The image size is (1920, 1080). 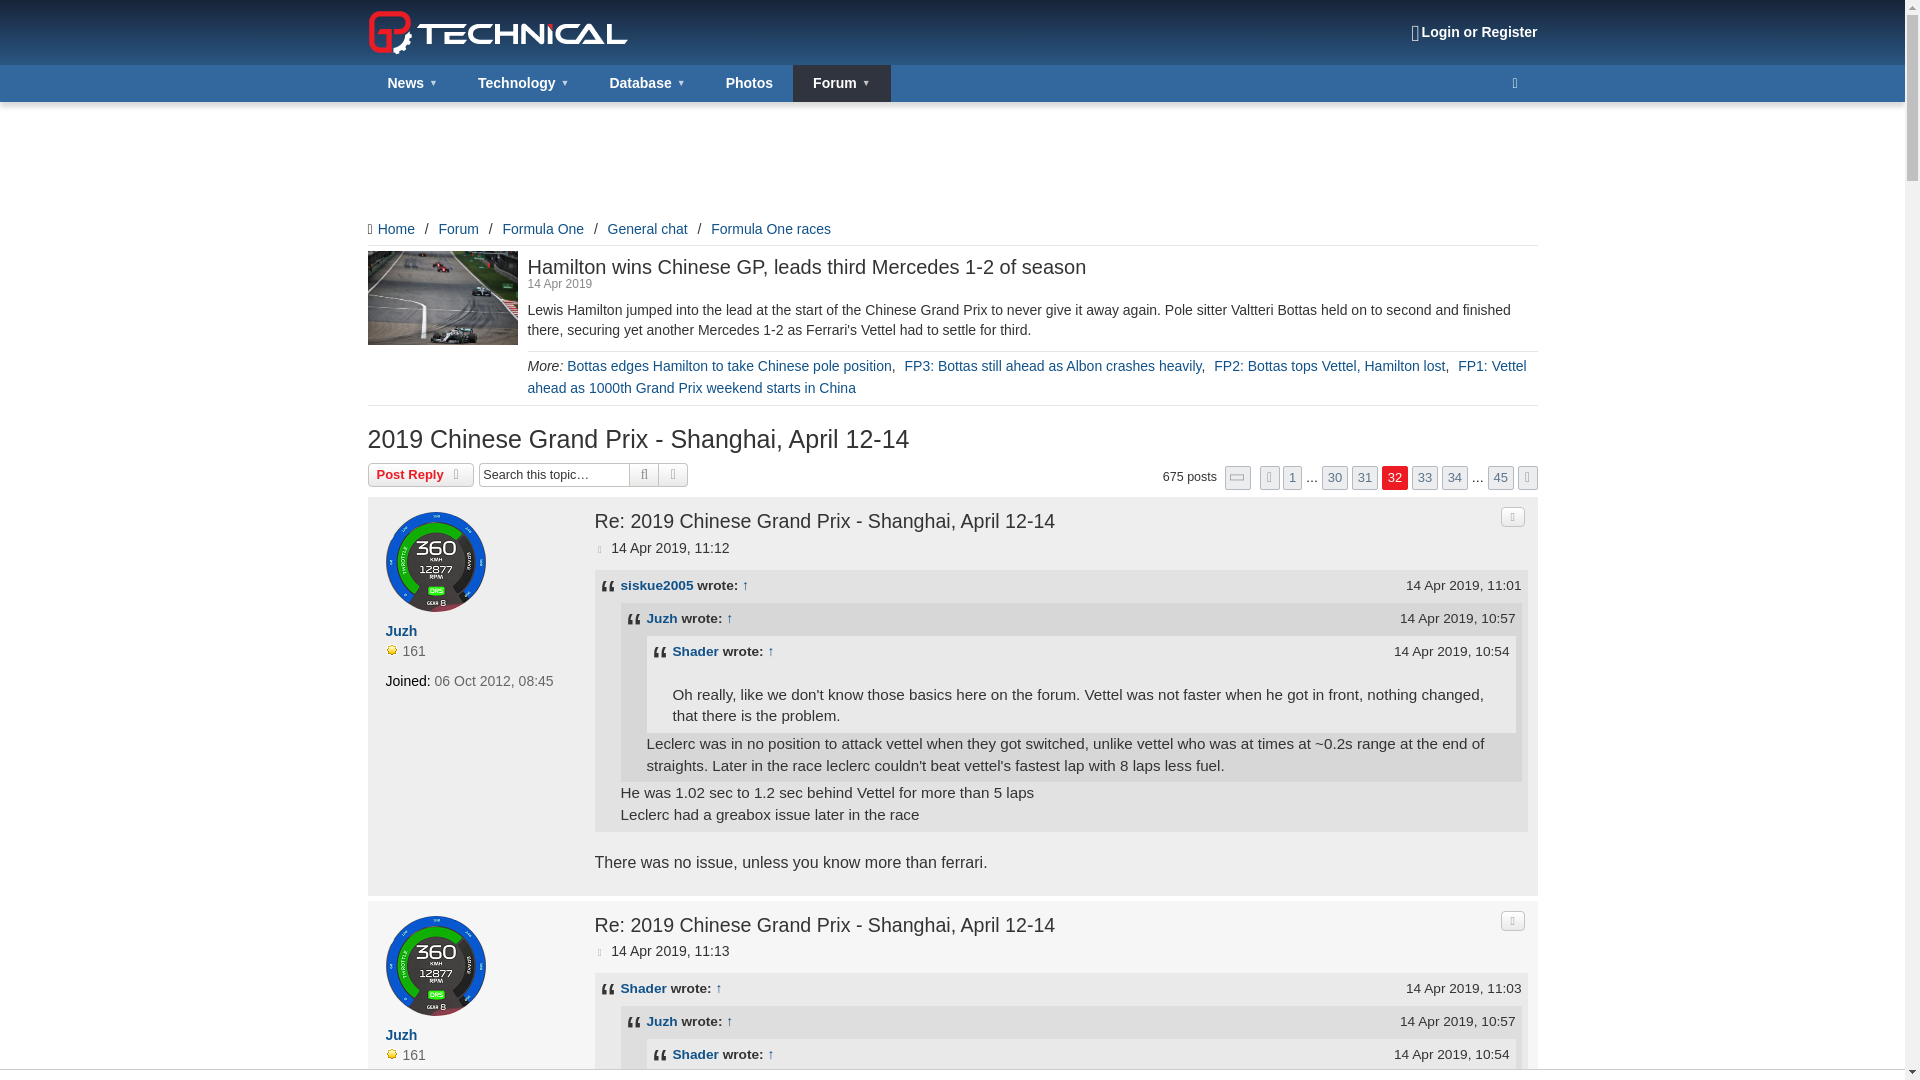 I want to click on Post, so click(x=602, y=548).